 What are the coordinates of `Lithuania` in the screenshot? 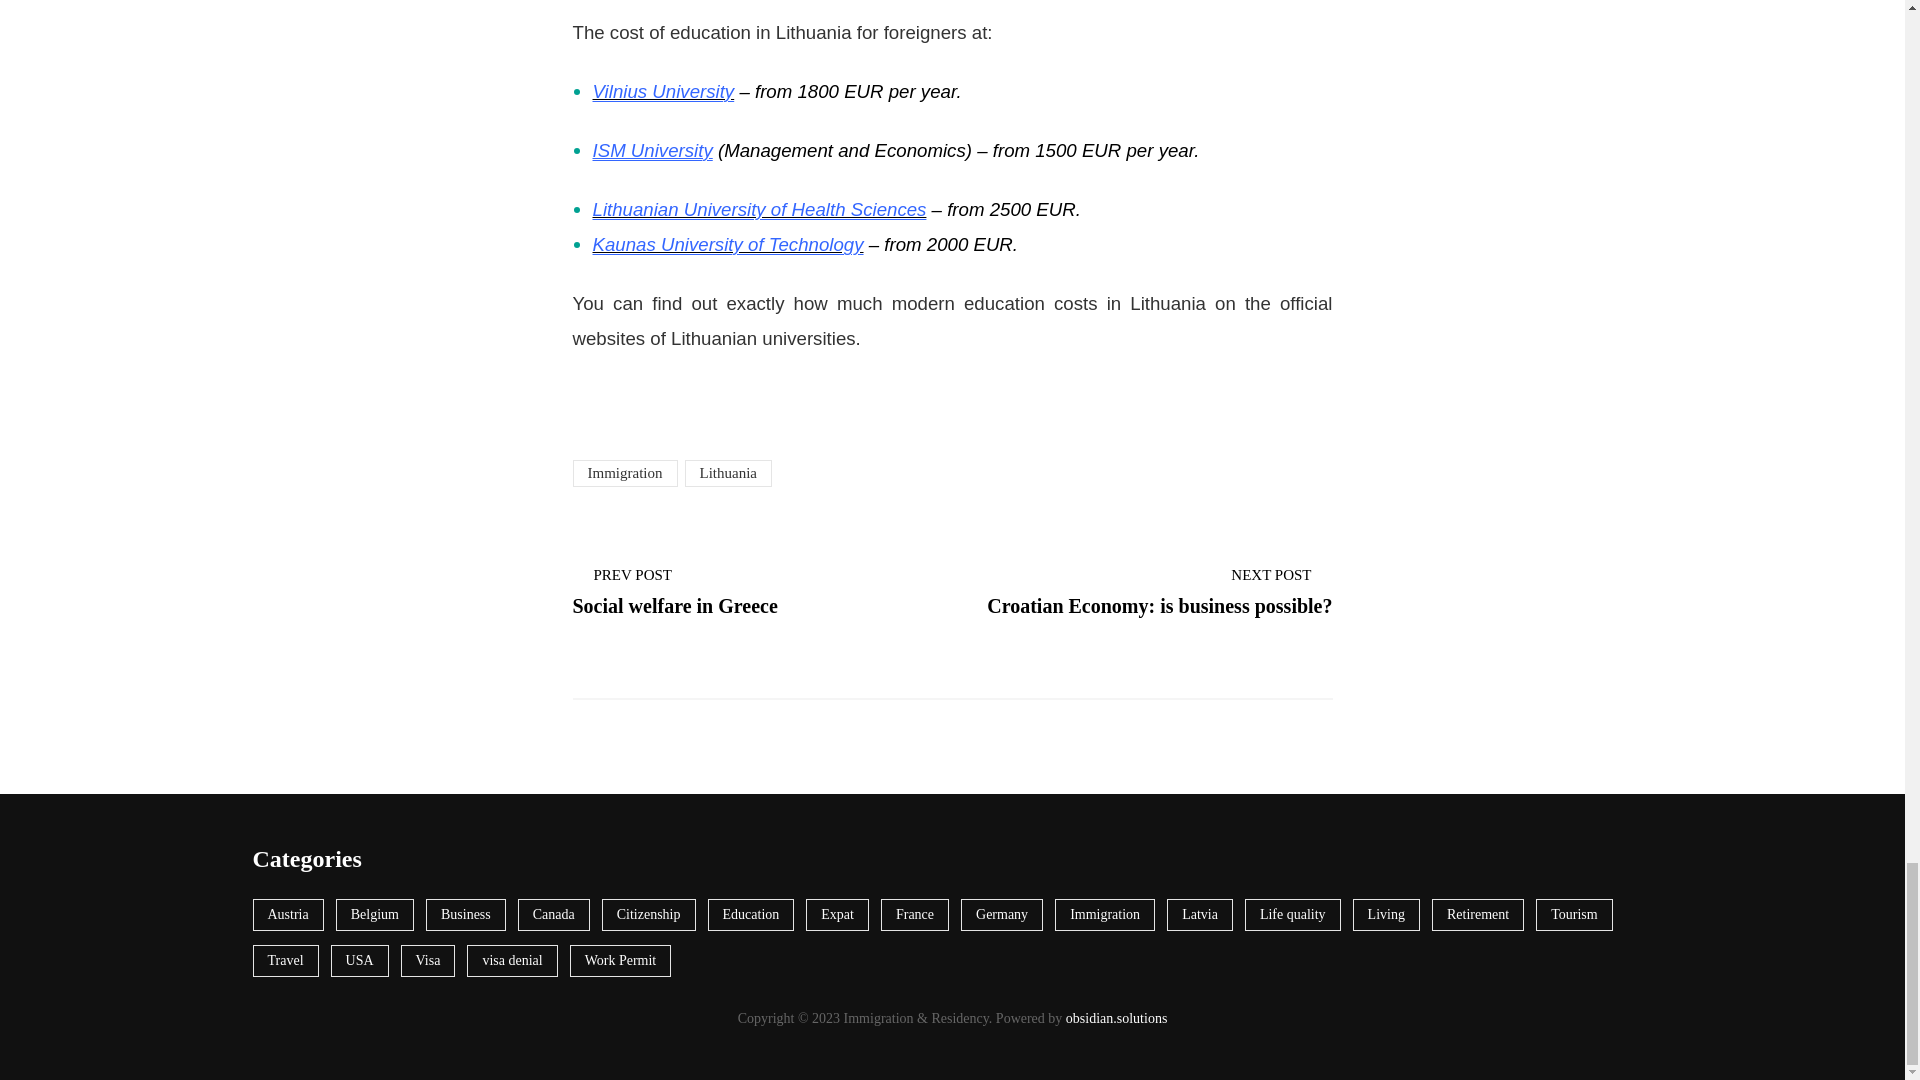 It's located at (727, 474).